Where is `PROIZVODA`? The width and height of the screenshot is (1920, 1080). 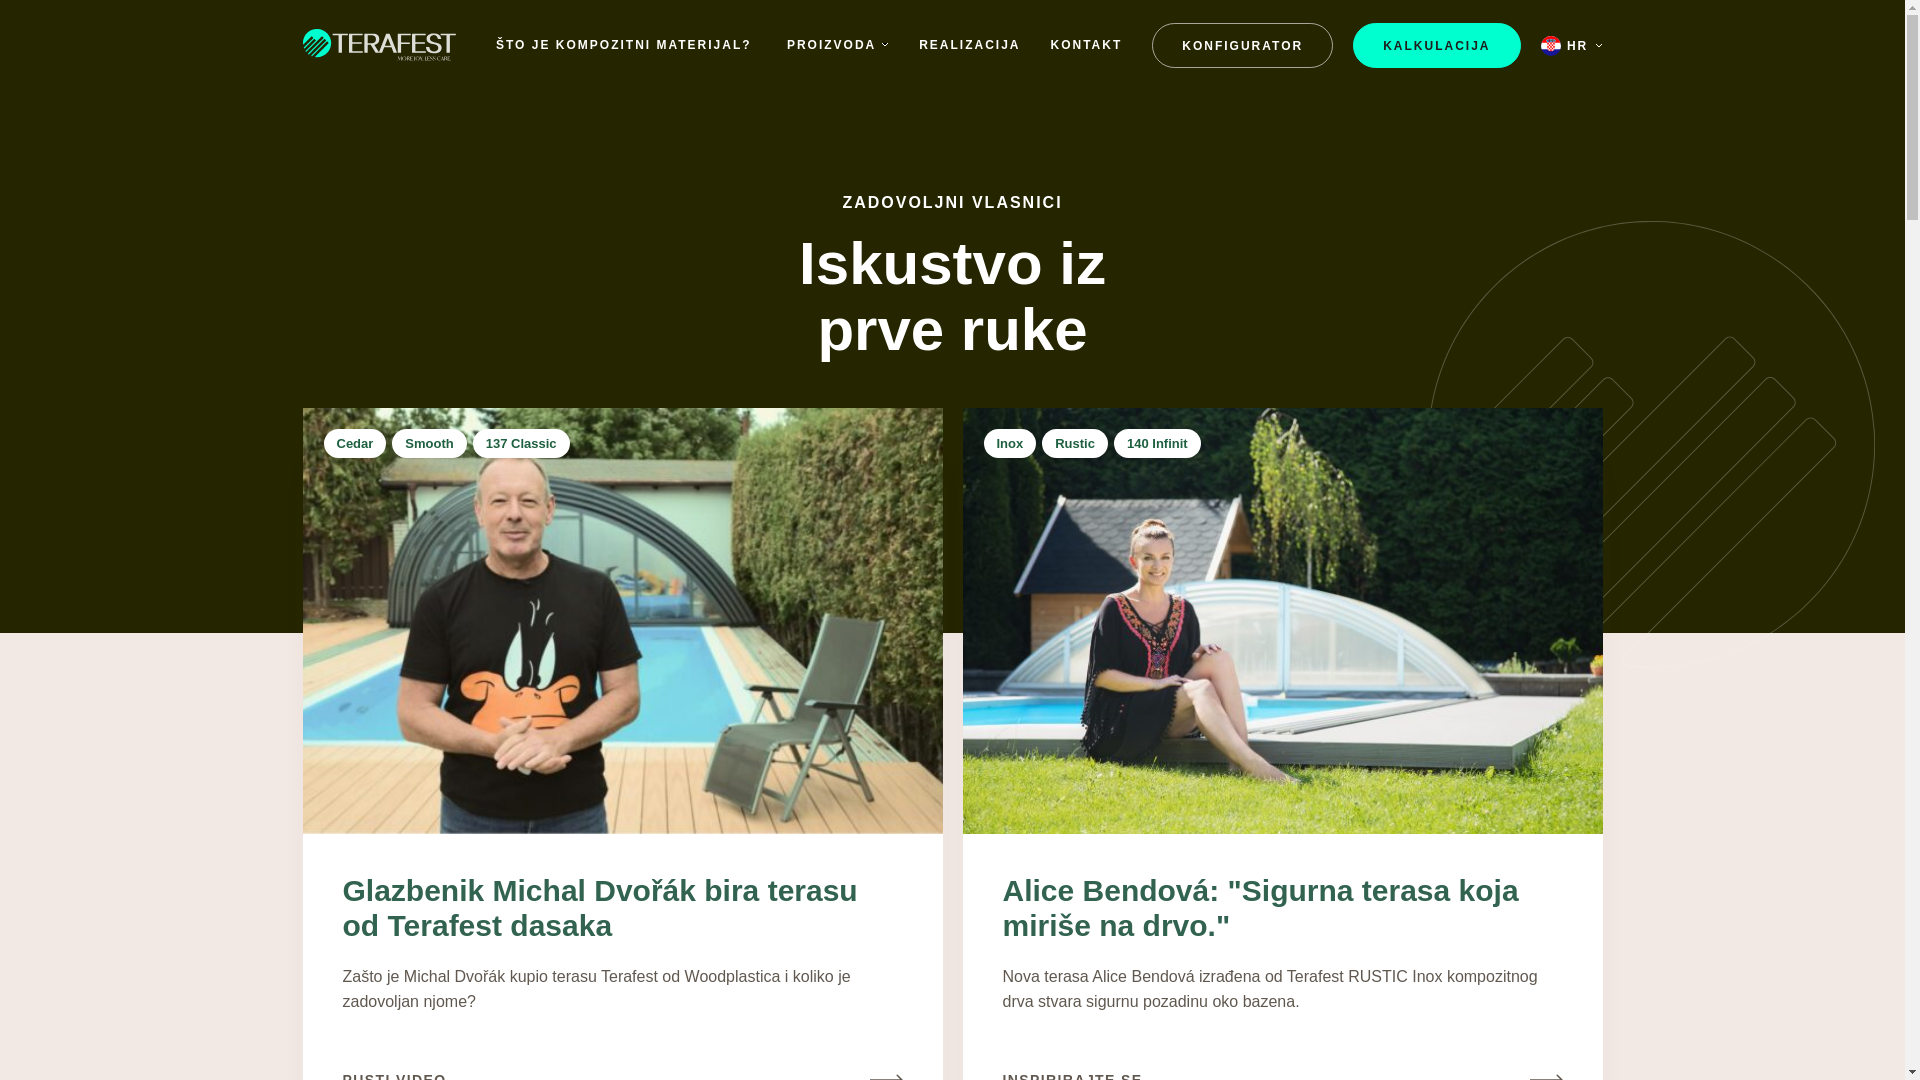
PROIZVODA is located at coordinates (838, 44).